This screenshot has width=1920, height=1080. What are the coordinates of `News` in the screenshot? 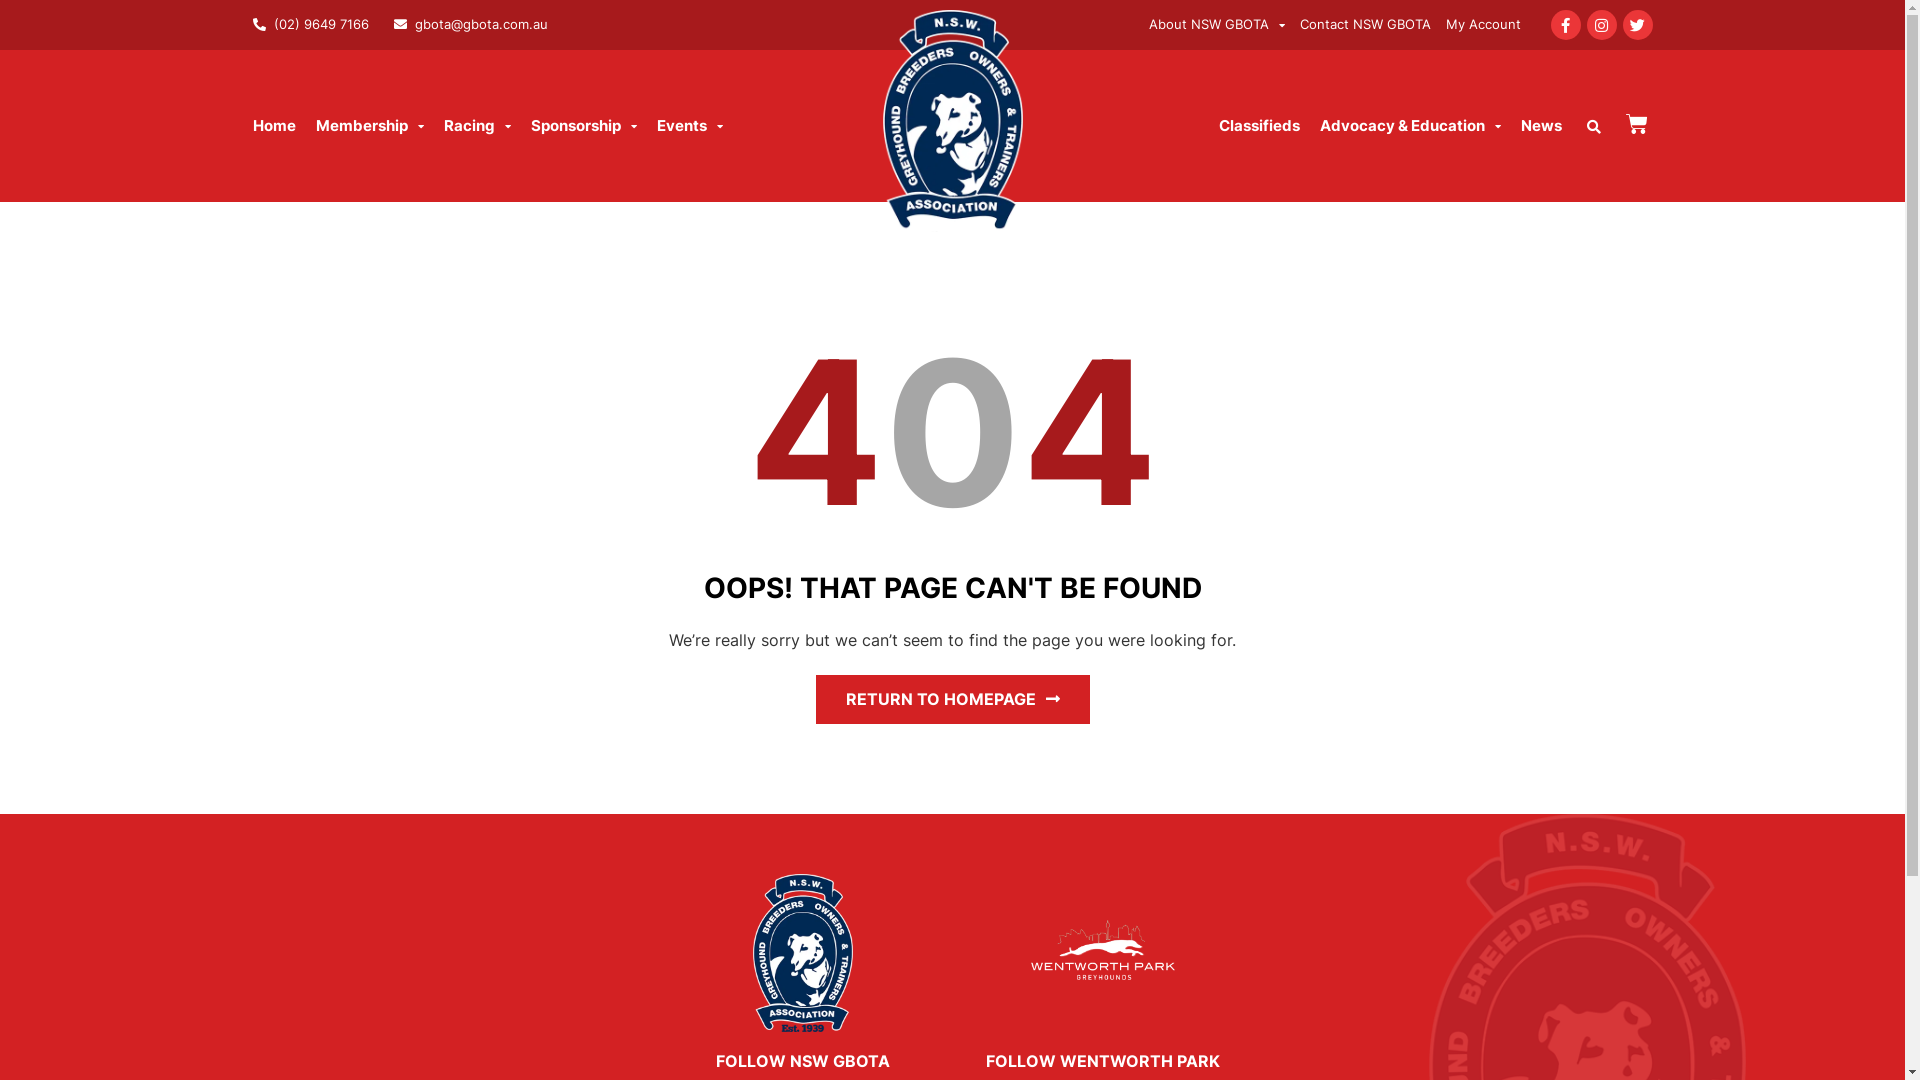 It's located at (1542, 126).